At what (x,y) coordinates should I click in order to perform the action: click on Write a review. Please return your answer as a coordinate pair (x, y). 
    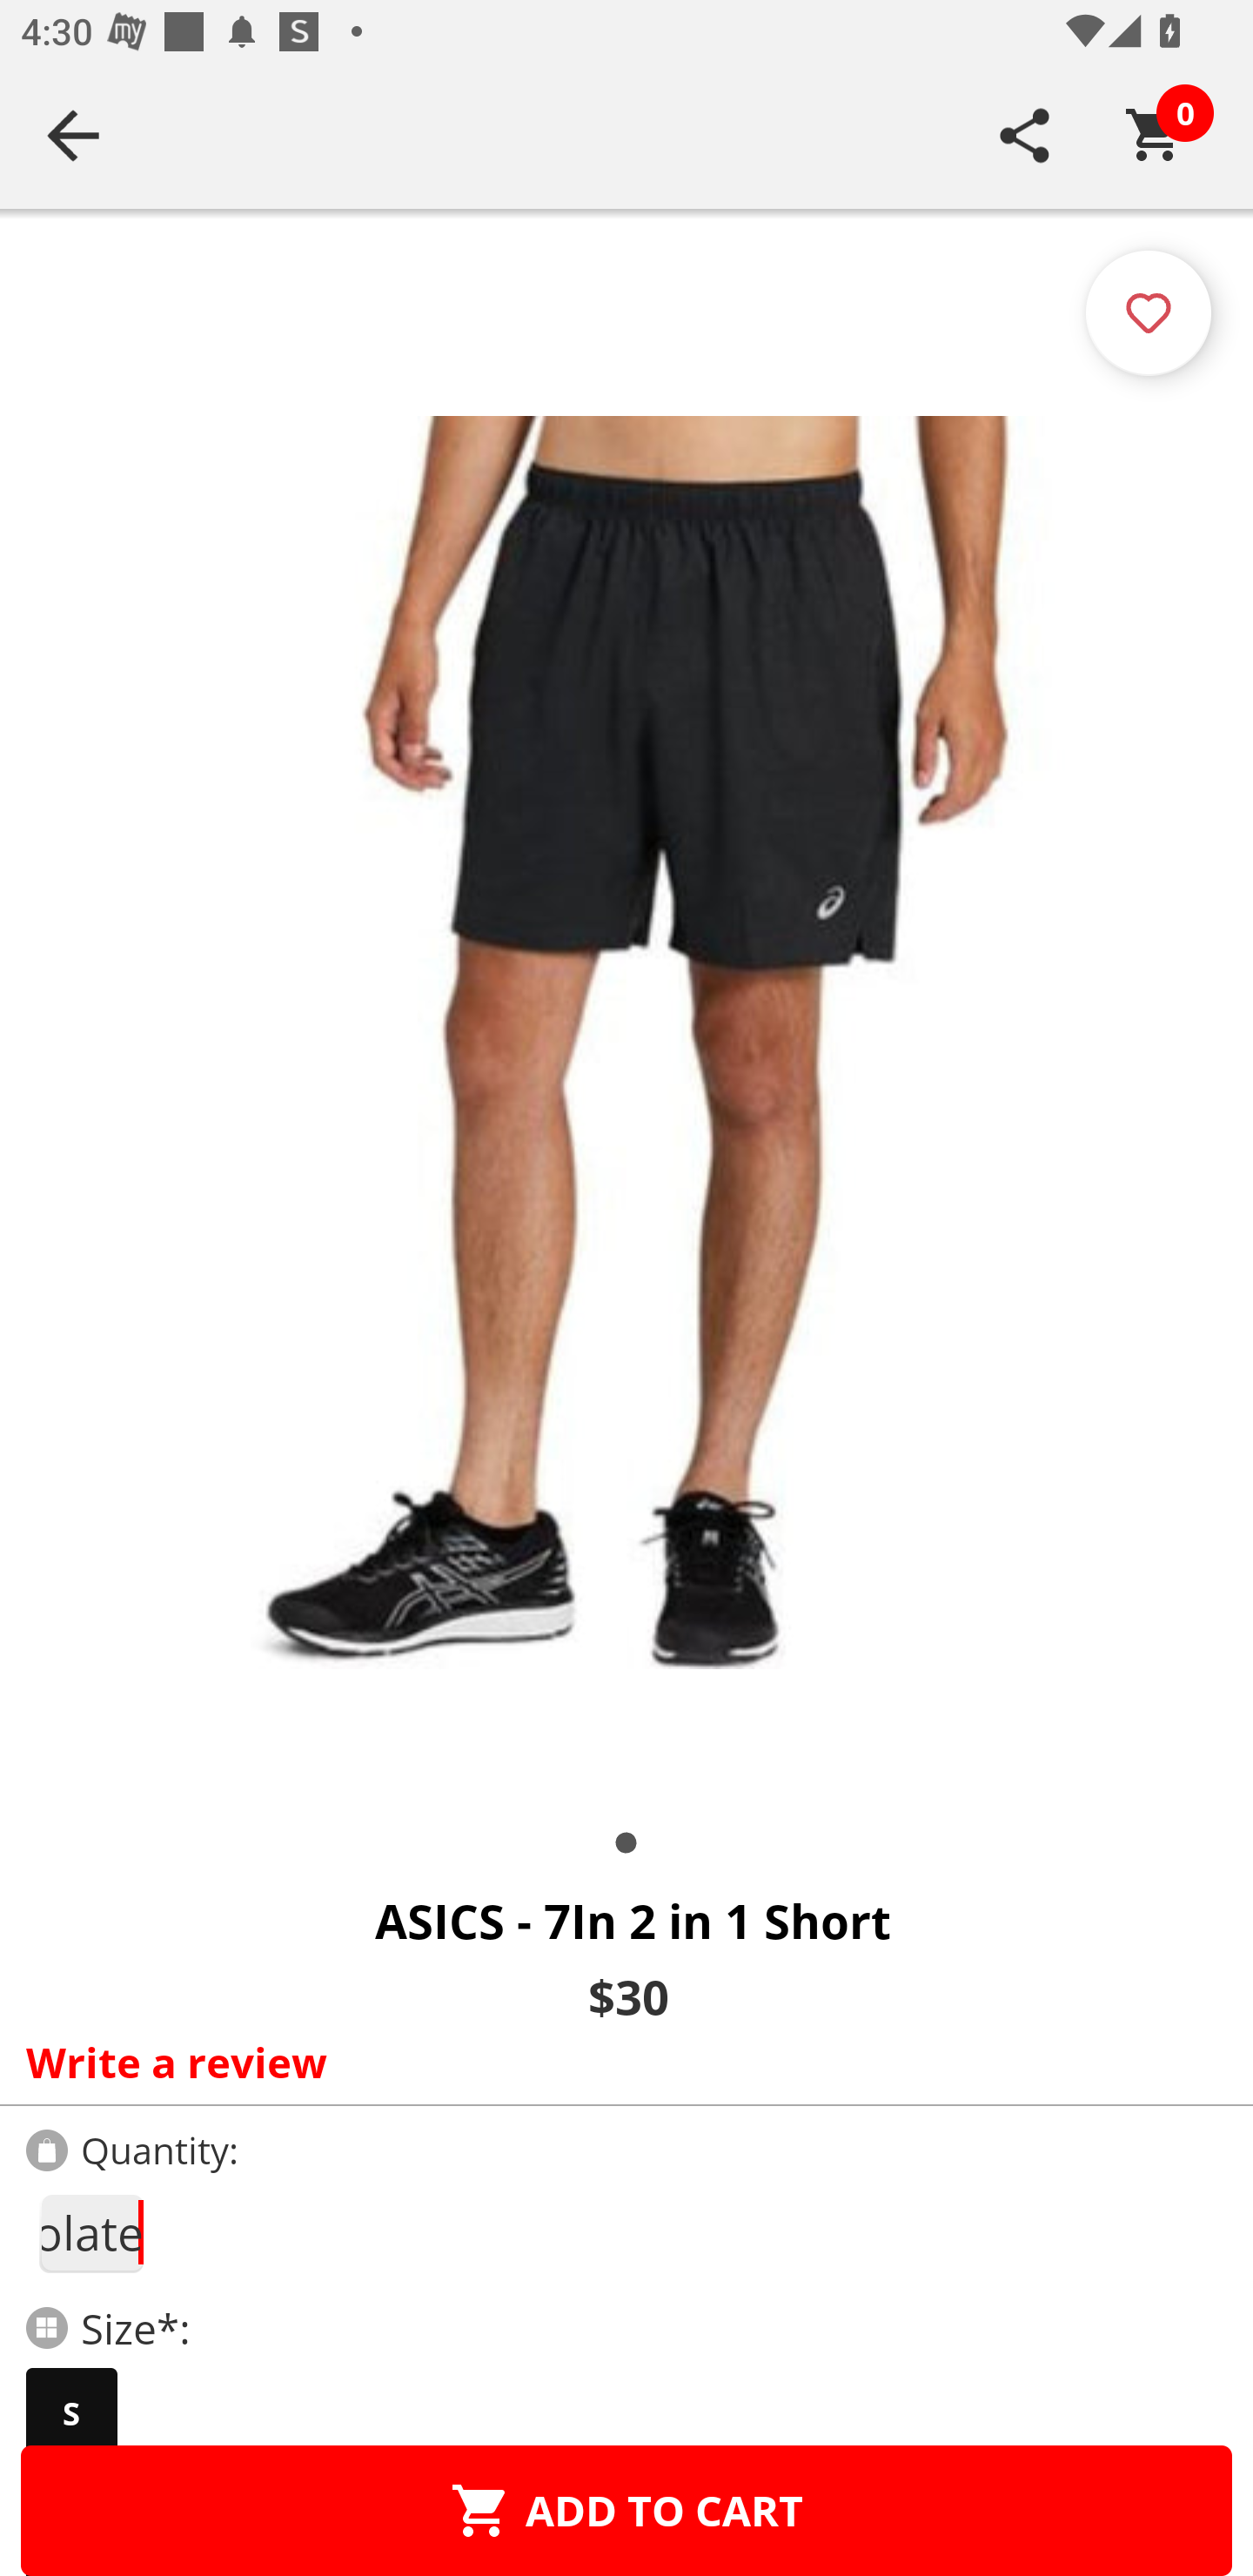
    Looking at the image, I should click on (620, 2062).